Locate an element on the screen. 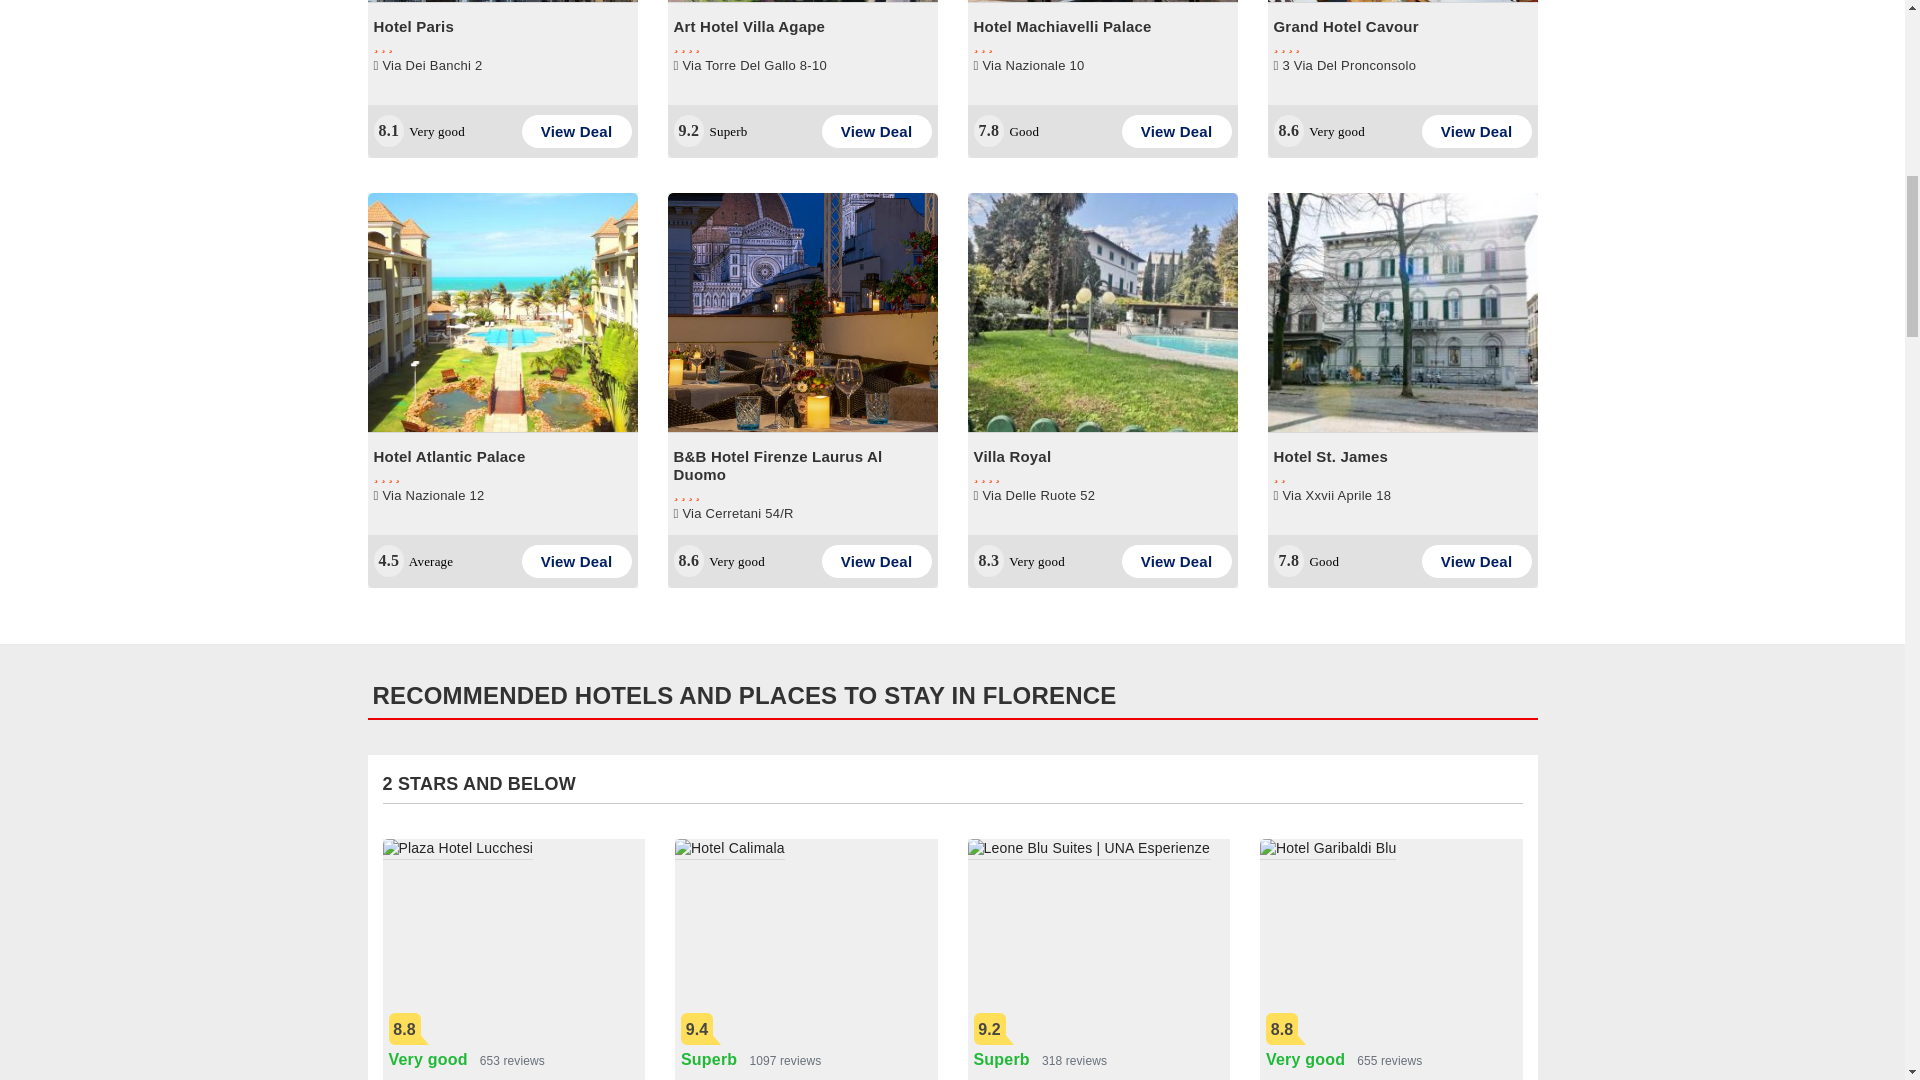  Hotel Machiavelli Palace is located at coordinates (1062, 26).